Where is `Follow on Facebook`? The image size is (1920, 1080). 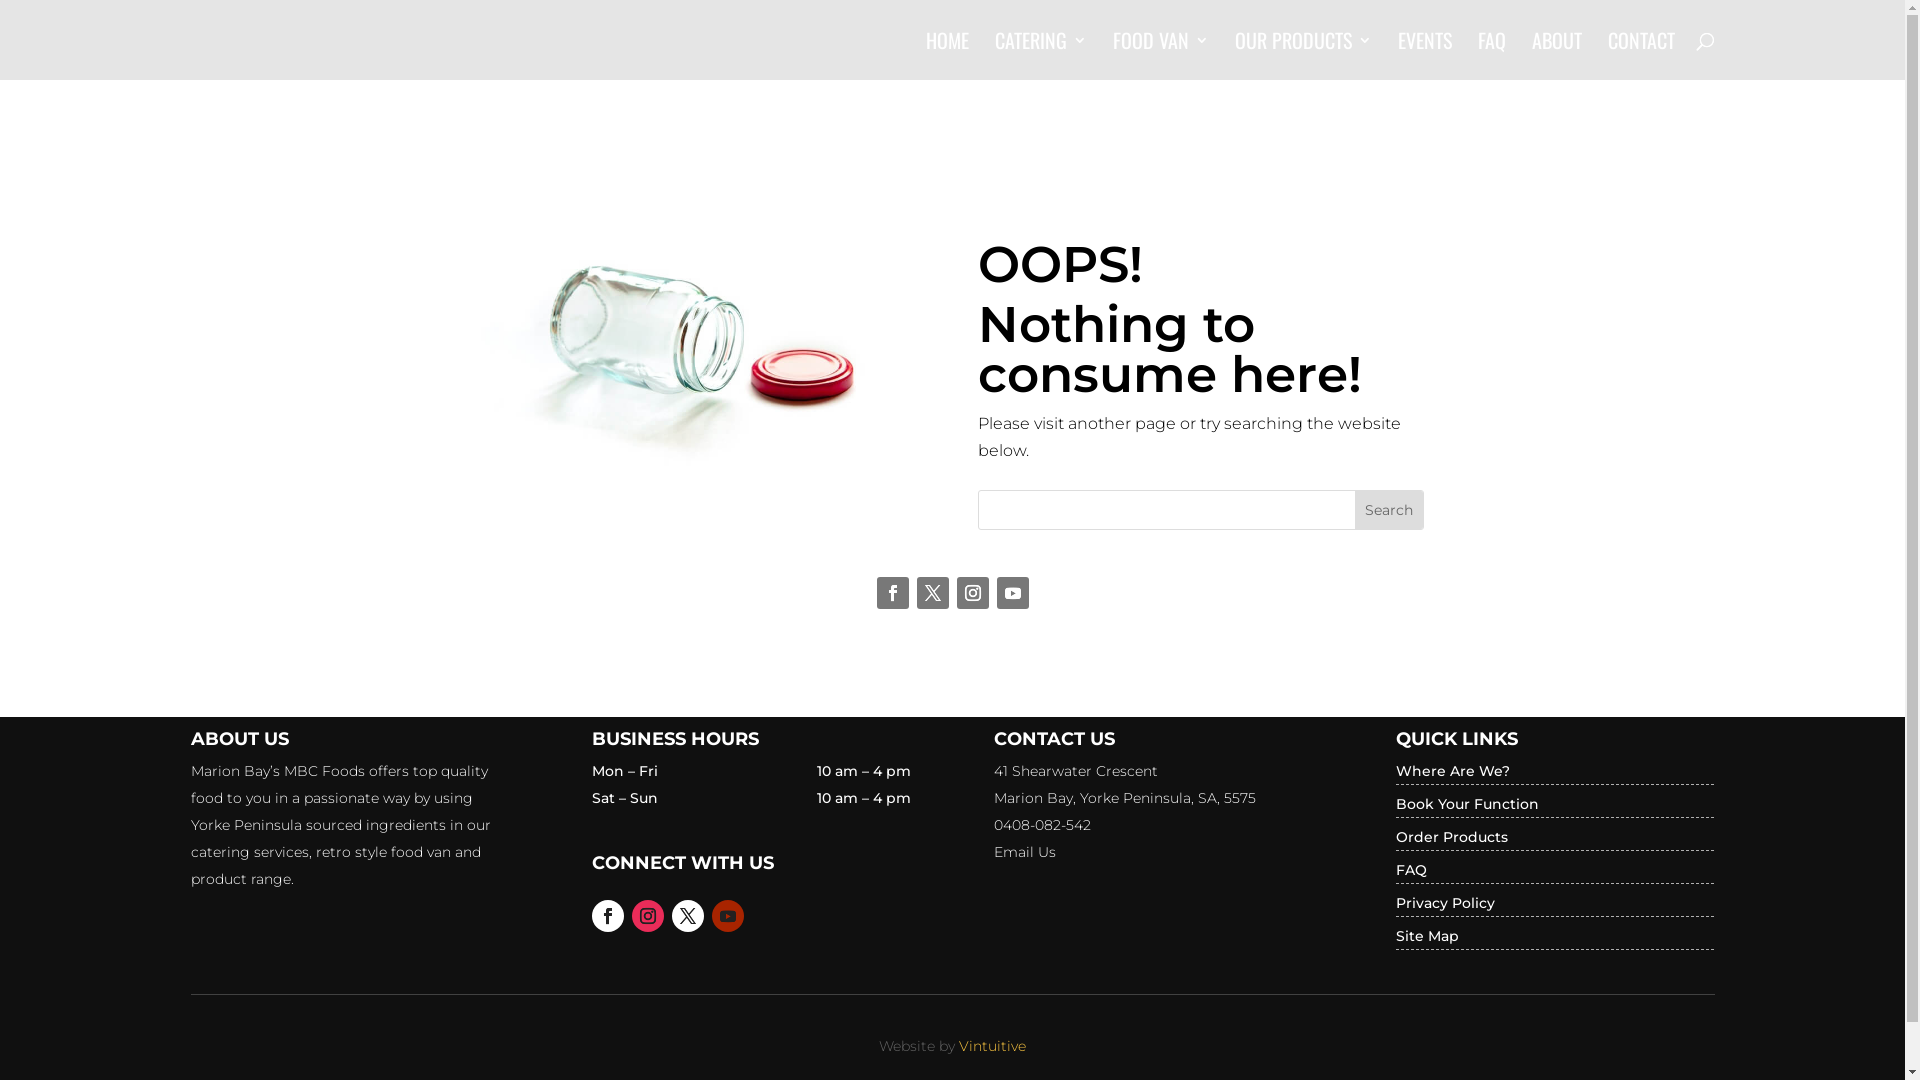
Follow on Facebook is located at coordinates (608, 916).